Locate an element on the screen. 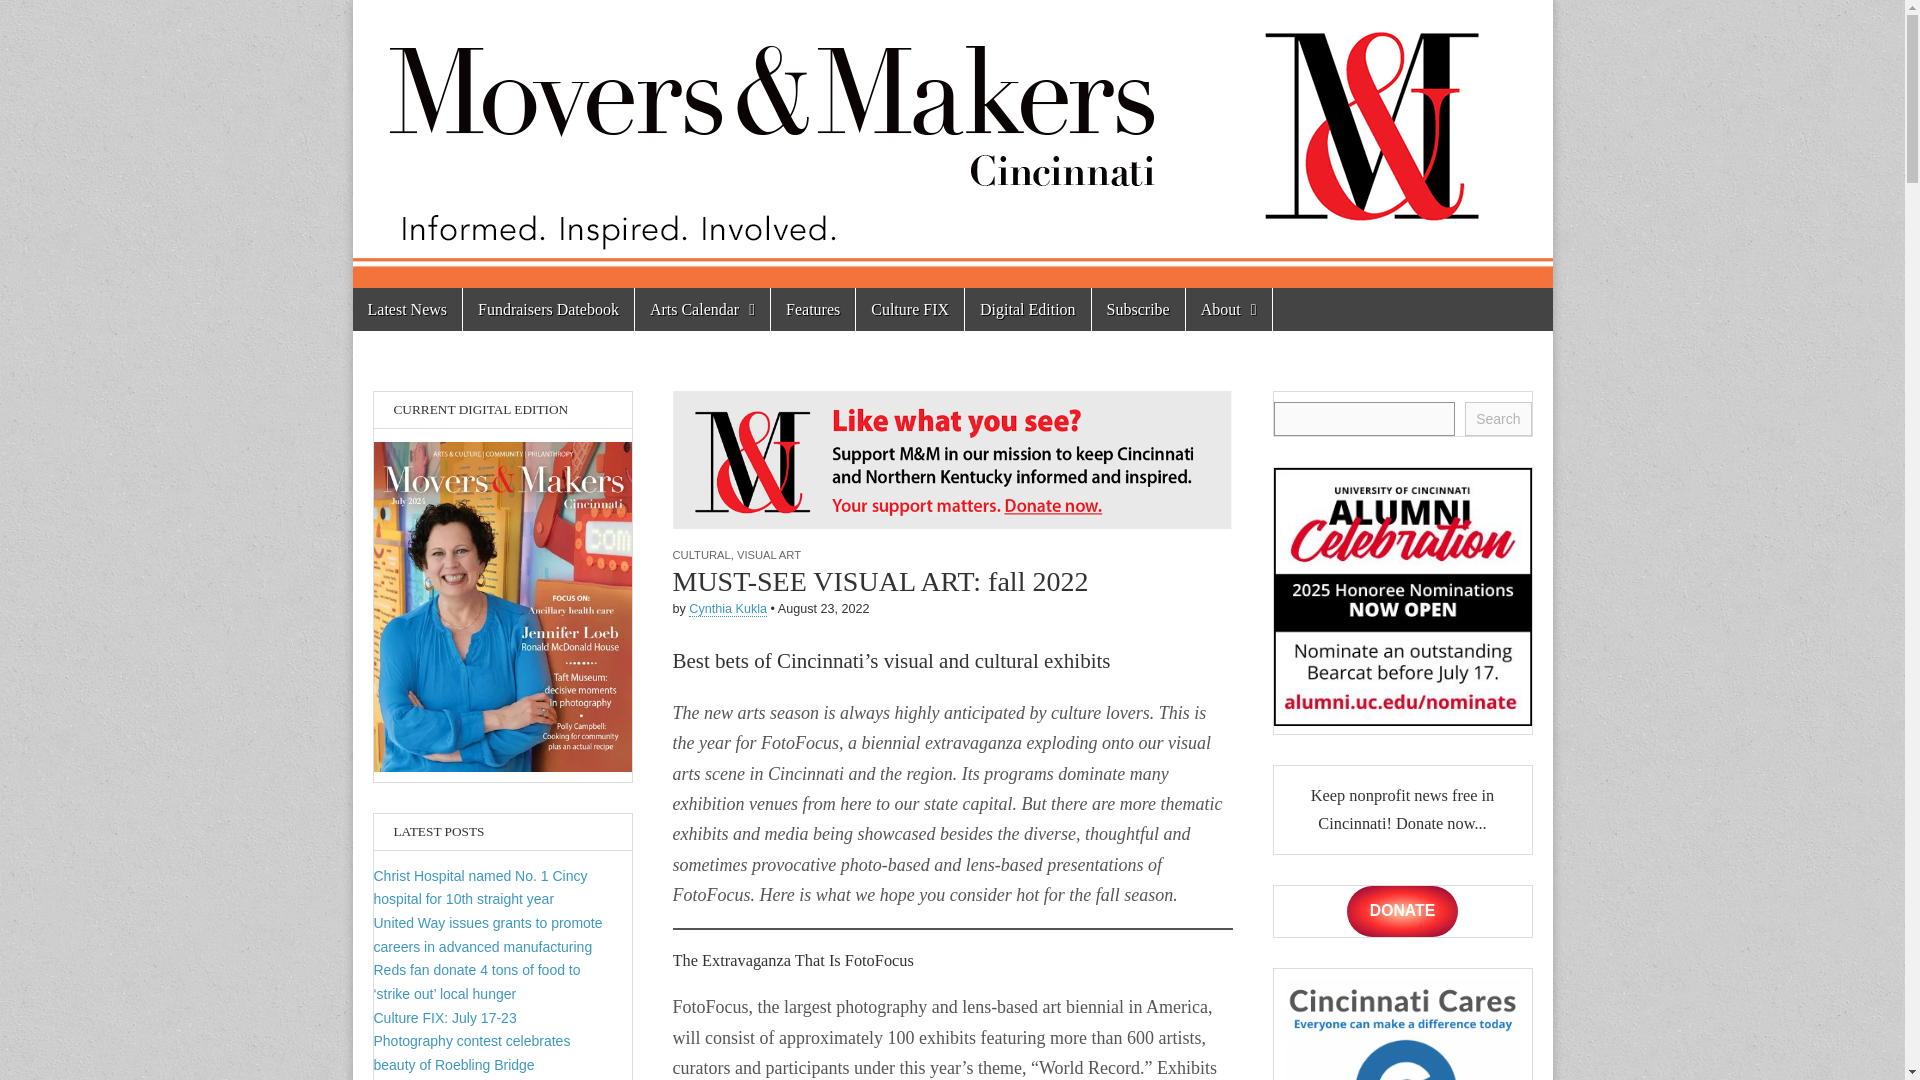 The image size is (1920, 1080). Features is located at coordinates (812, 309).